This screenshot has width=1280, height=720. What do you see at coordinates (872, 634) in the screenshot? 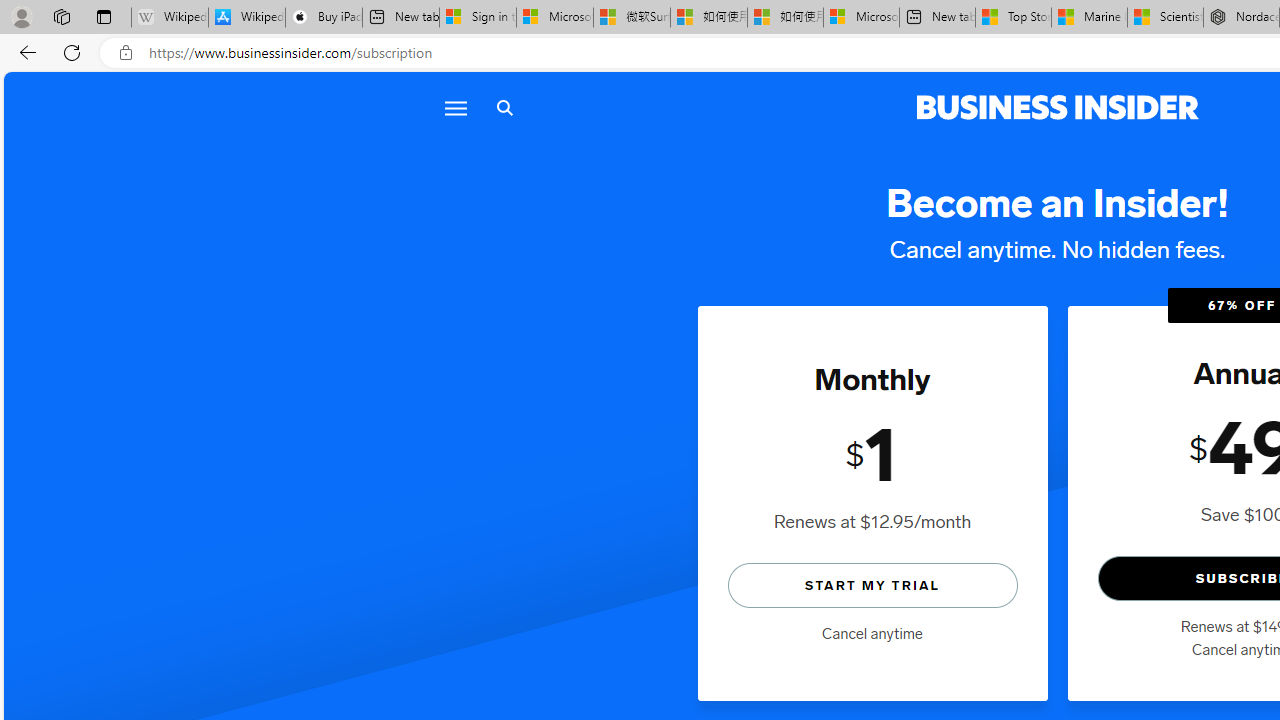
I see `Cancel anytime` at bounding box center [872, 634].